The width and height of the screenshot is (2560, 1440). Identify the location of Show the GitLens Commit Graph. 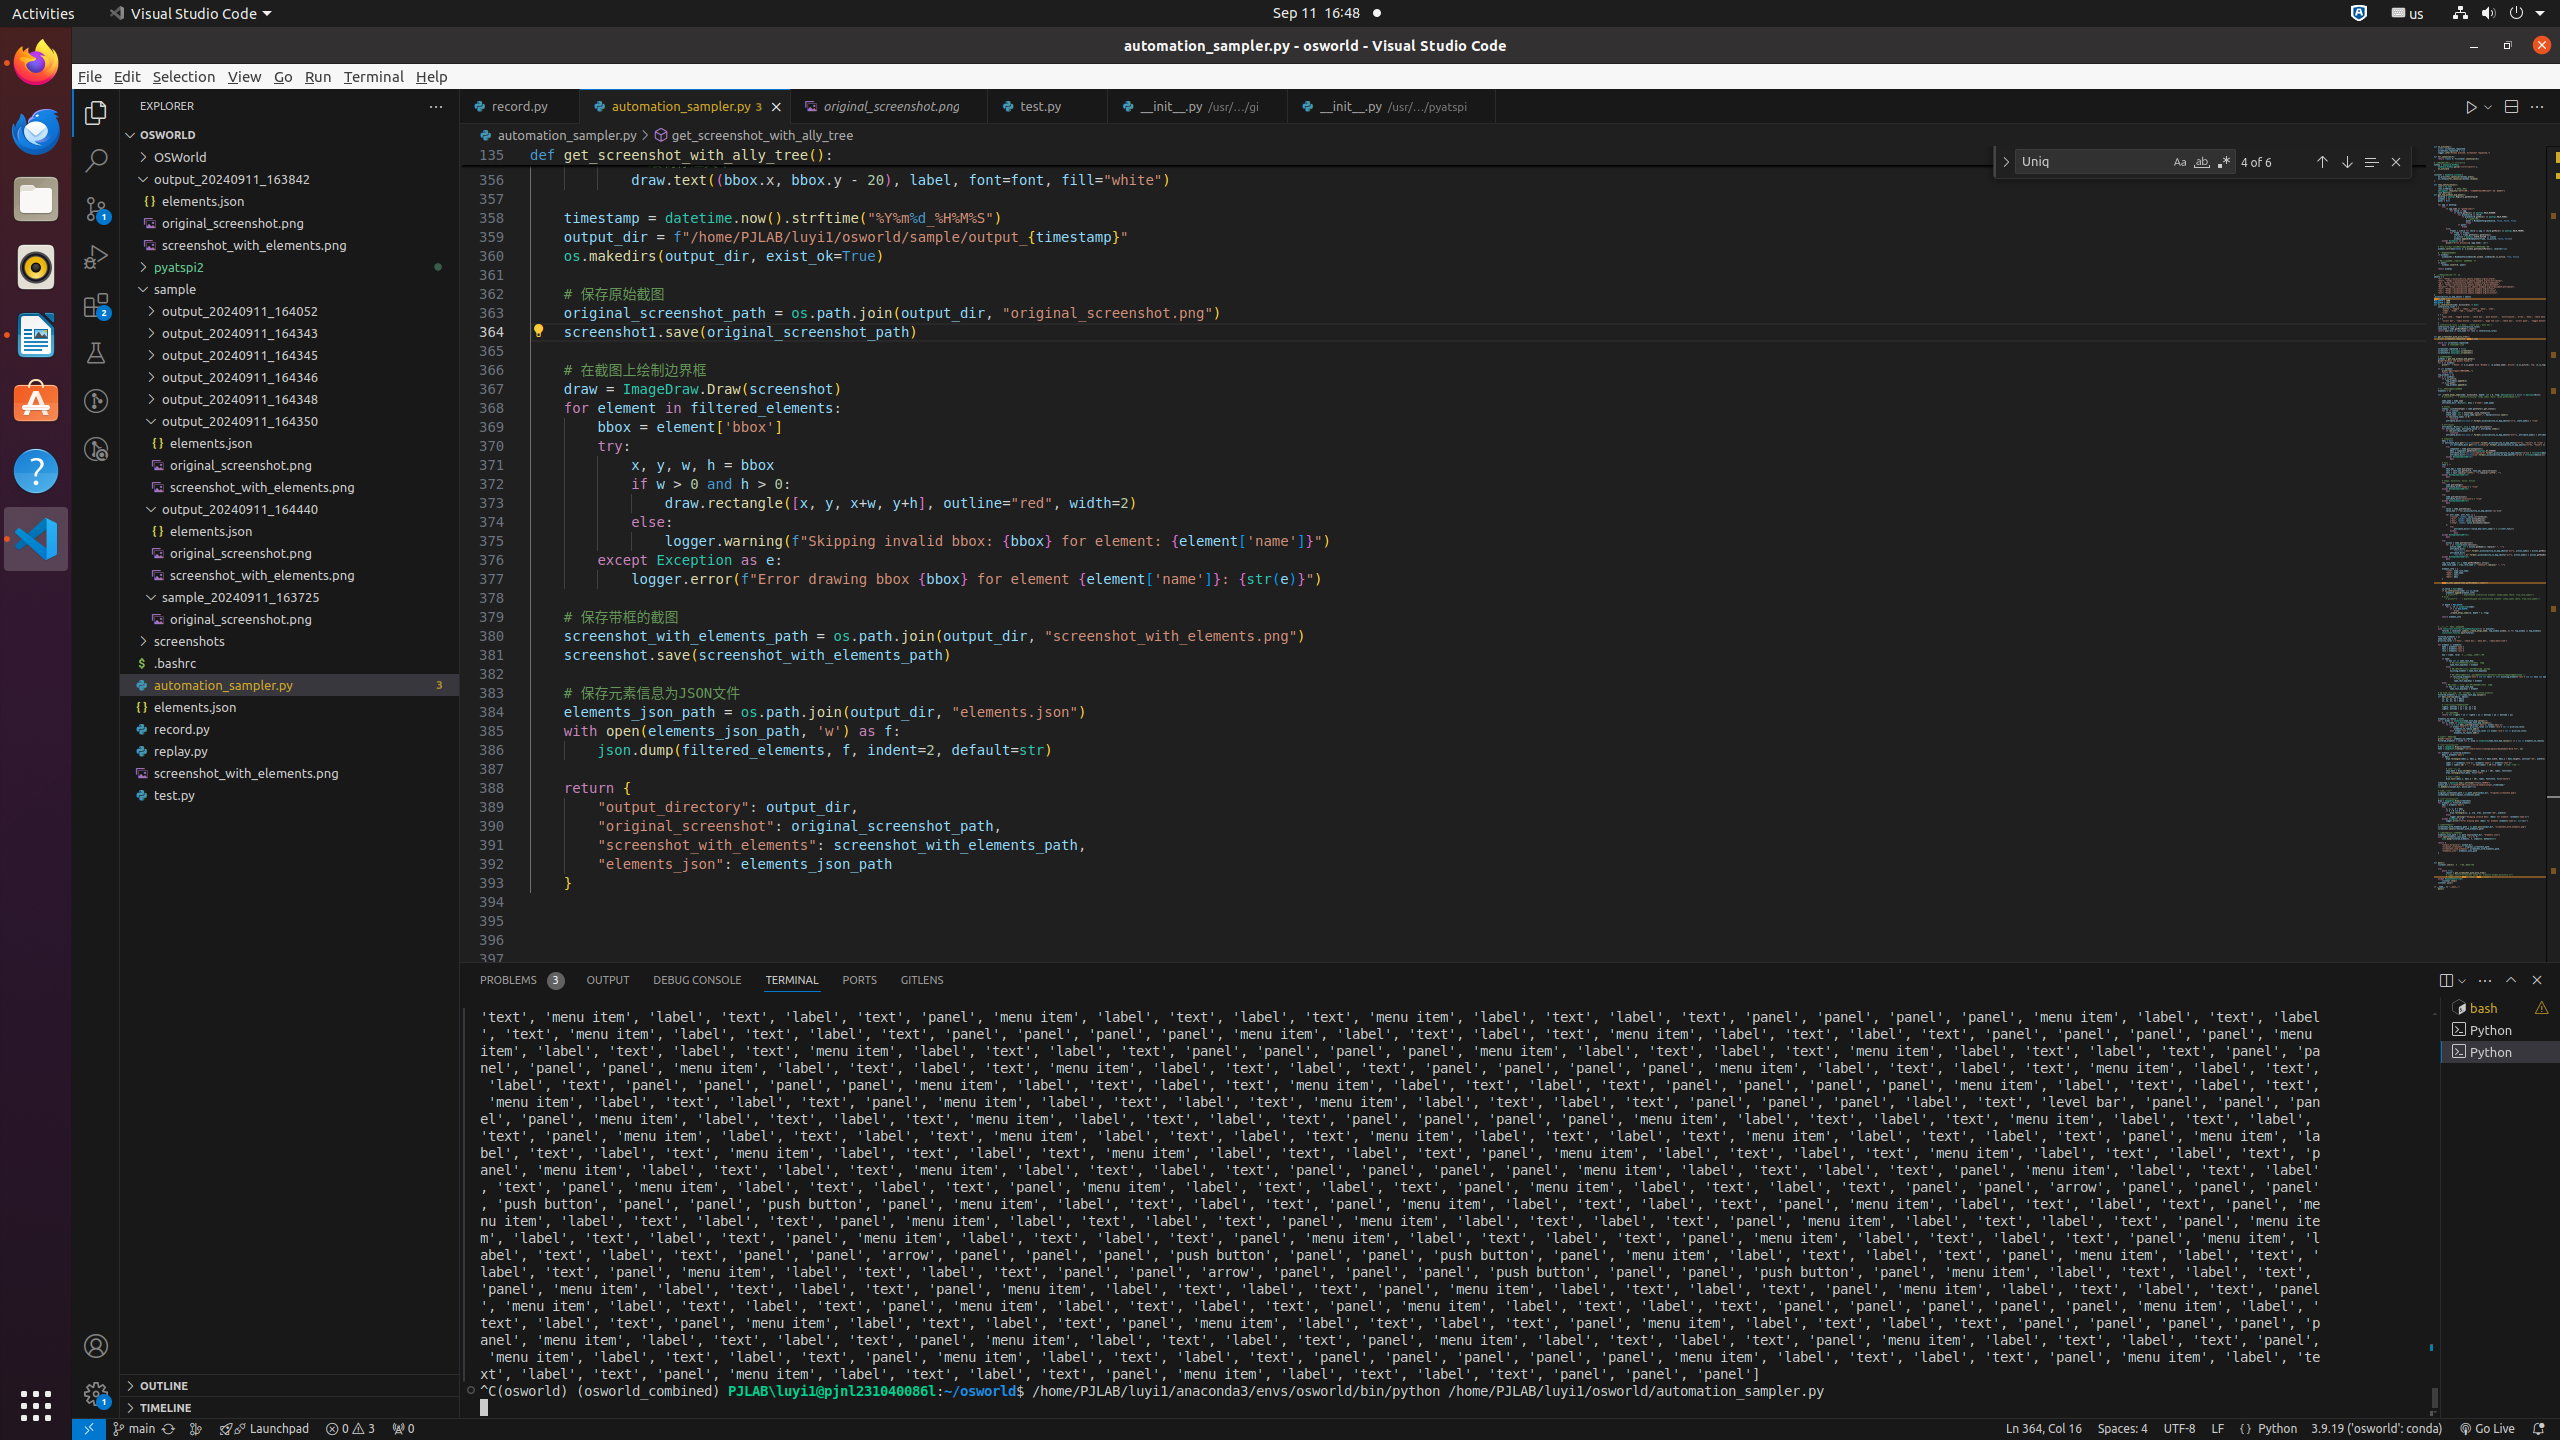
(196, 1429).